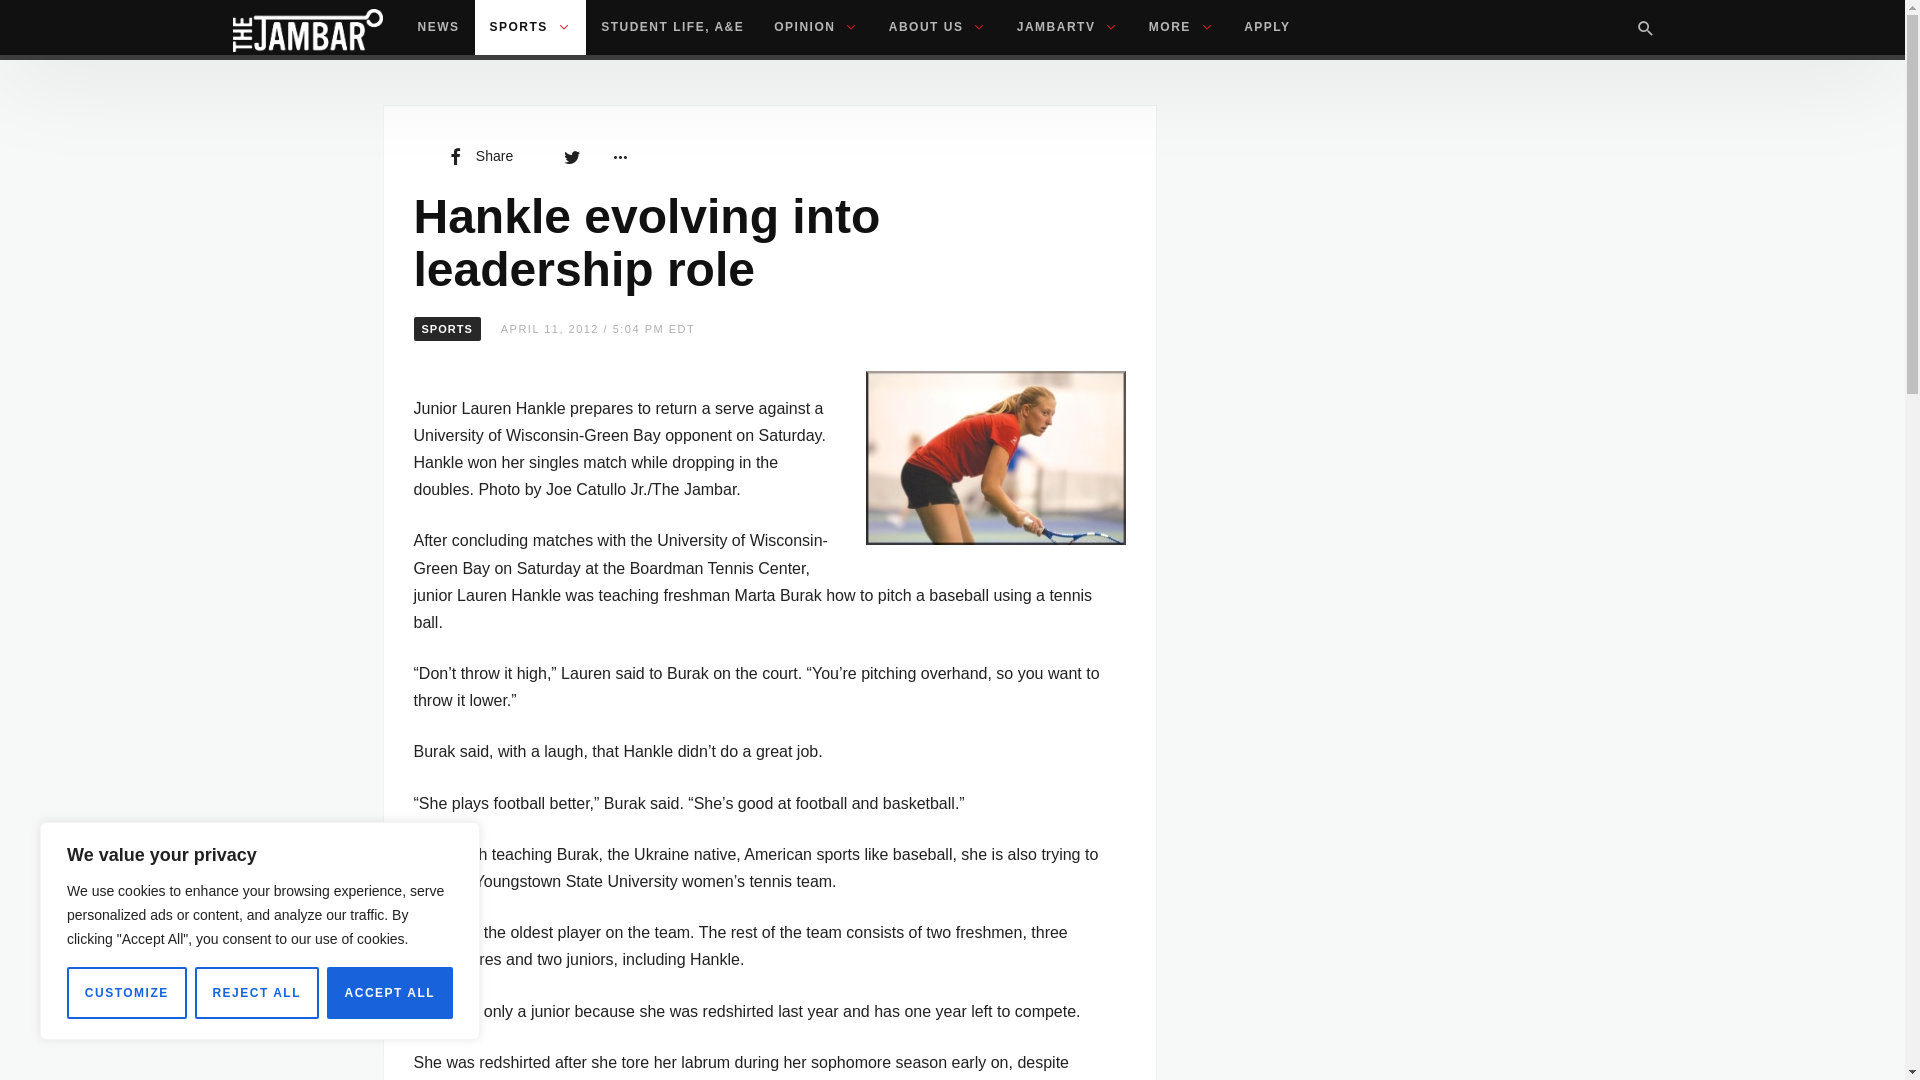 This screenshot has width=1920, height=1080. Describe the element at coordinates (390, 992) in the screenshot. I see `ACCEPT ALL` at that location.